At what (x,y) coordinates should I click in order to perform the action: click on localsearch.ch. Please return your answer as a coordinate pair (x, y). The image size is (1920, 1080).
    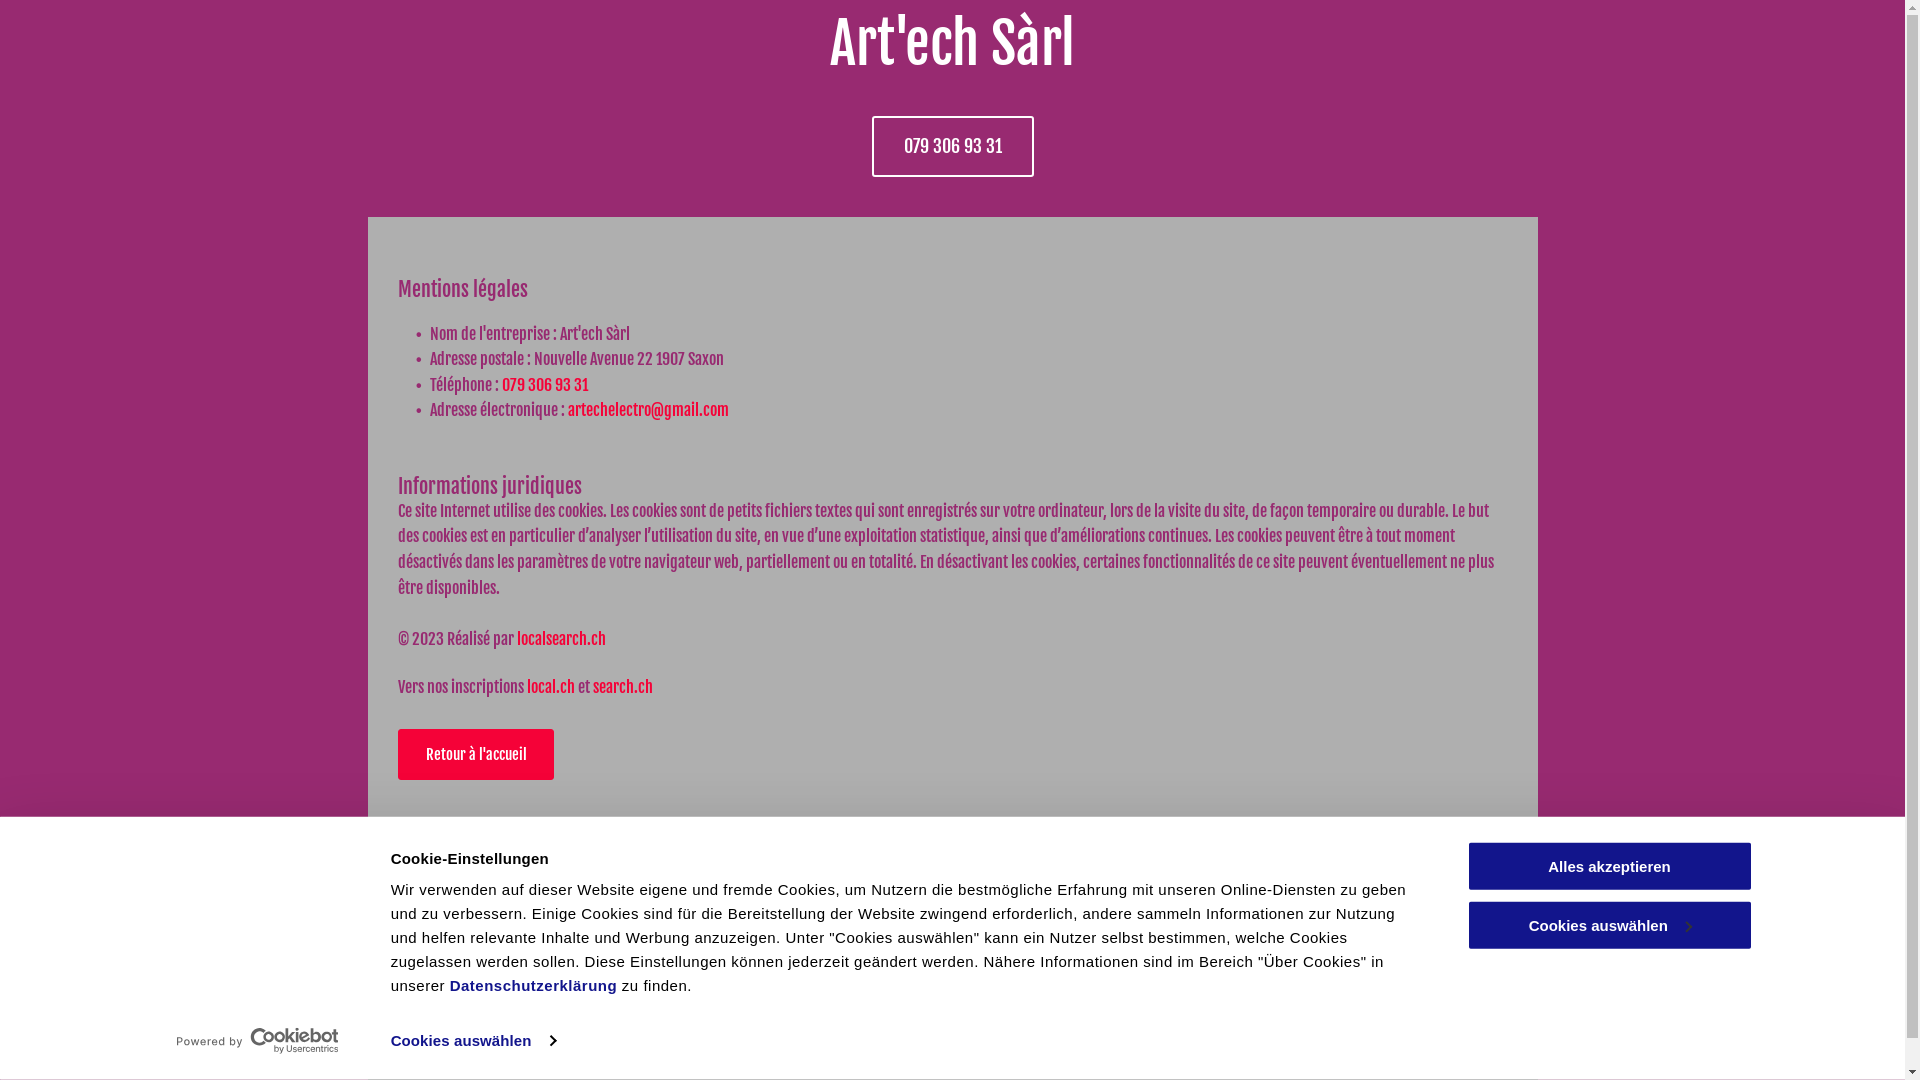
    Looking at the image, I should click on (560, 639).